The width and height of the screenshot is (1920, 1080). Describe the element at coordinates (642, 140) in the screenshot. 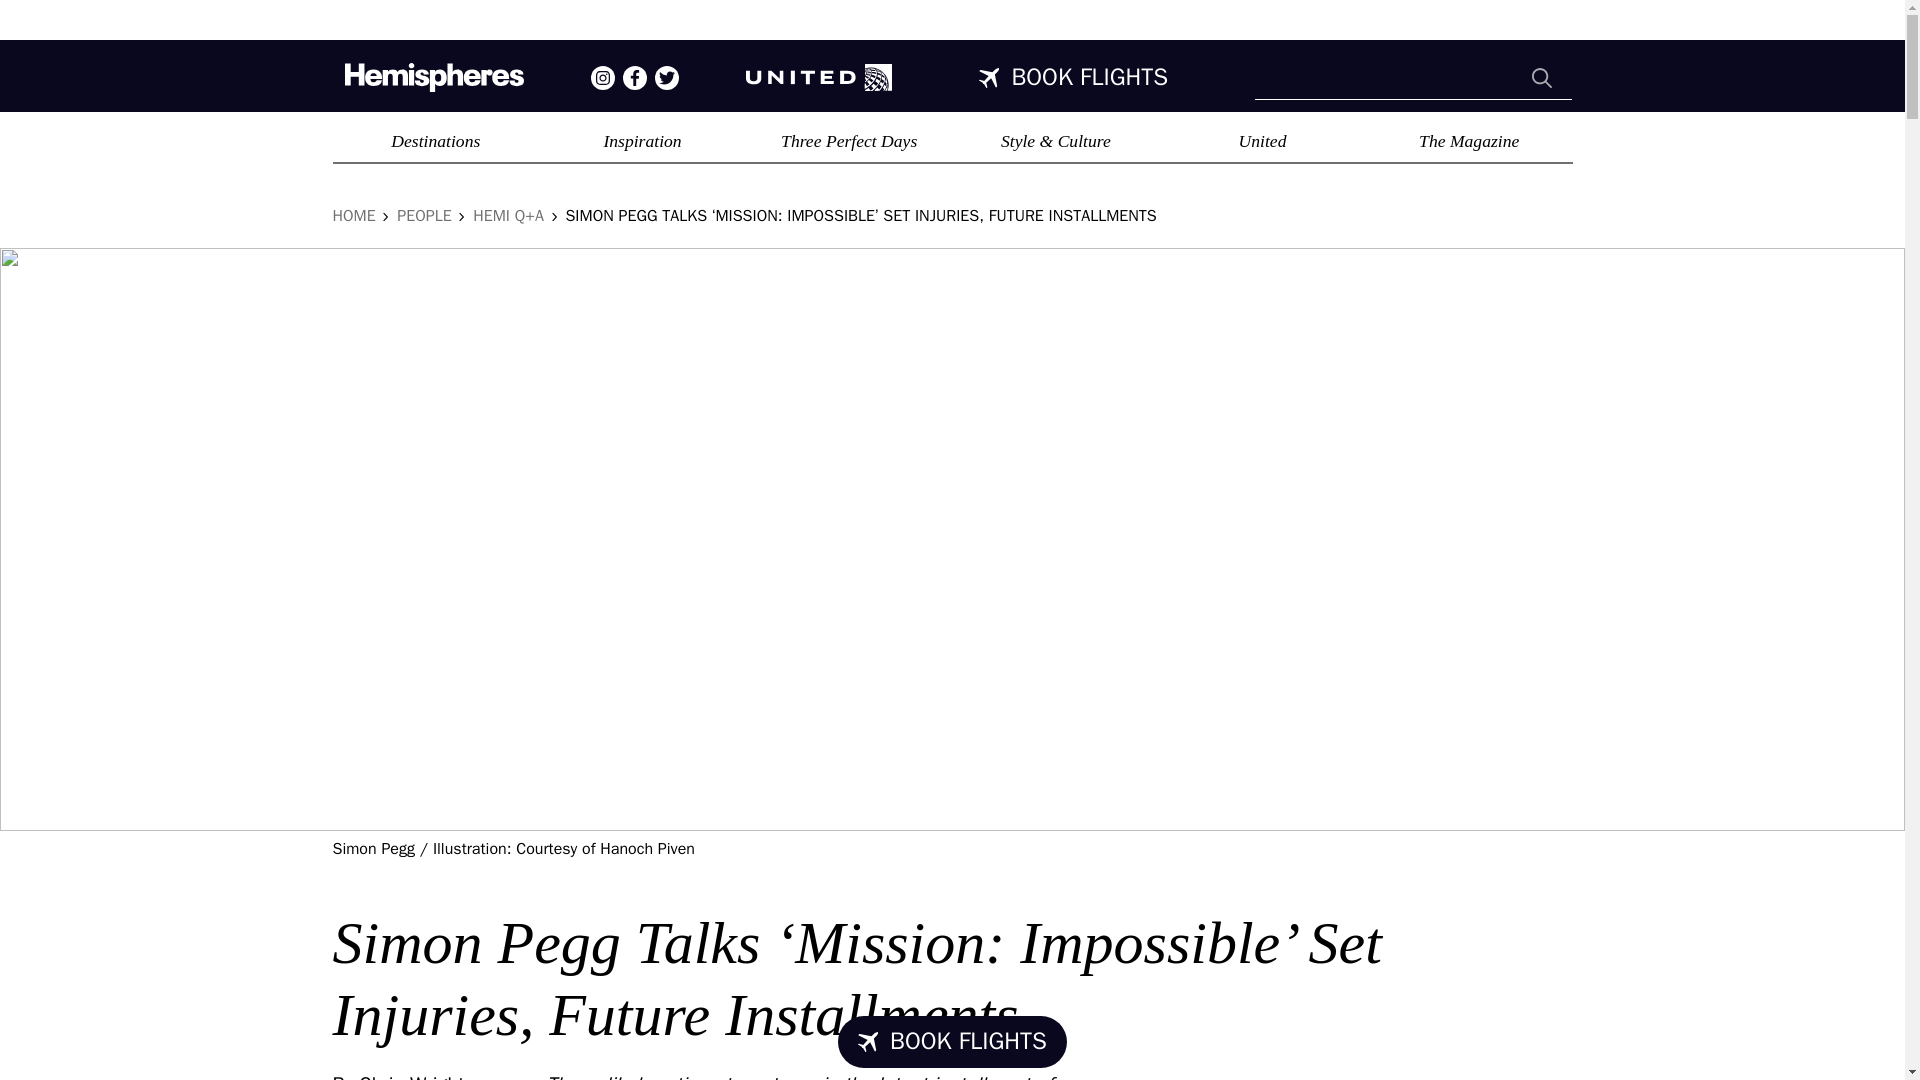

I see `Inspiration` at that location.